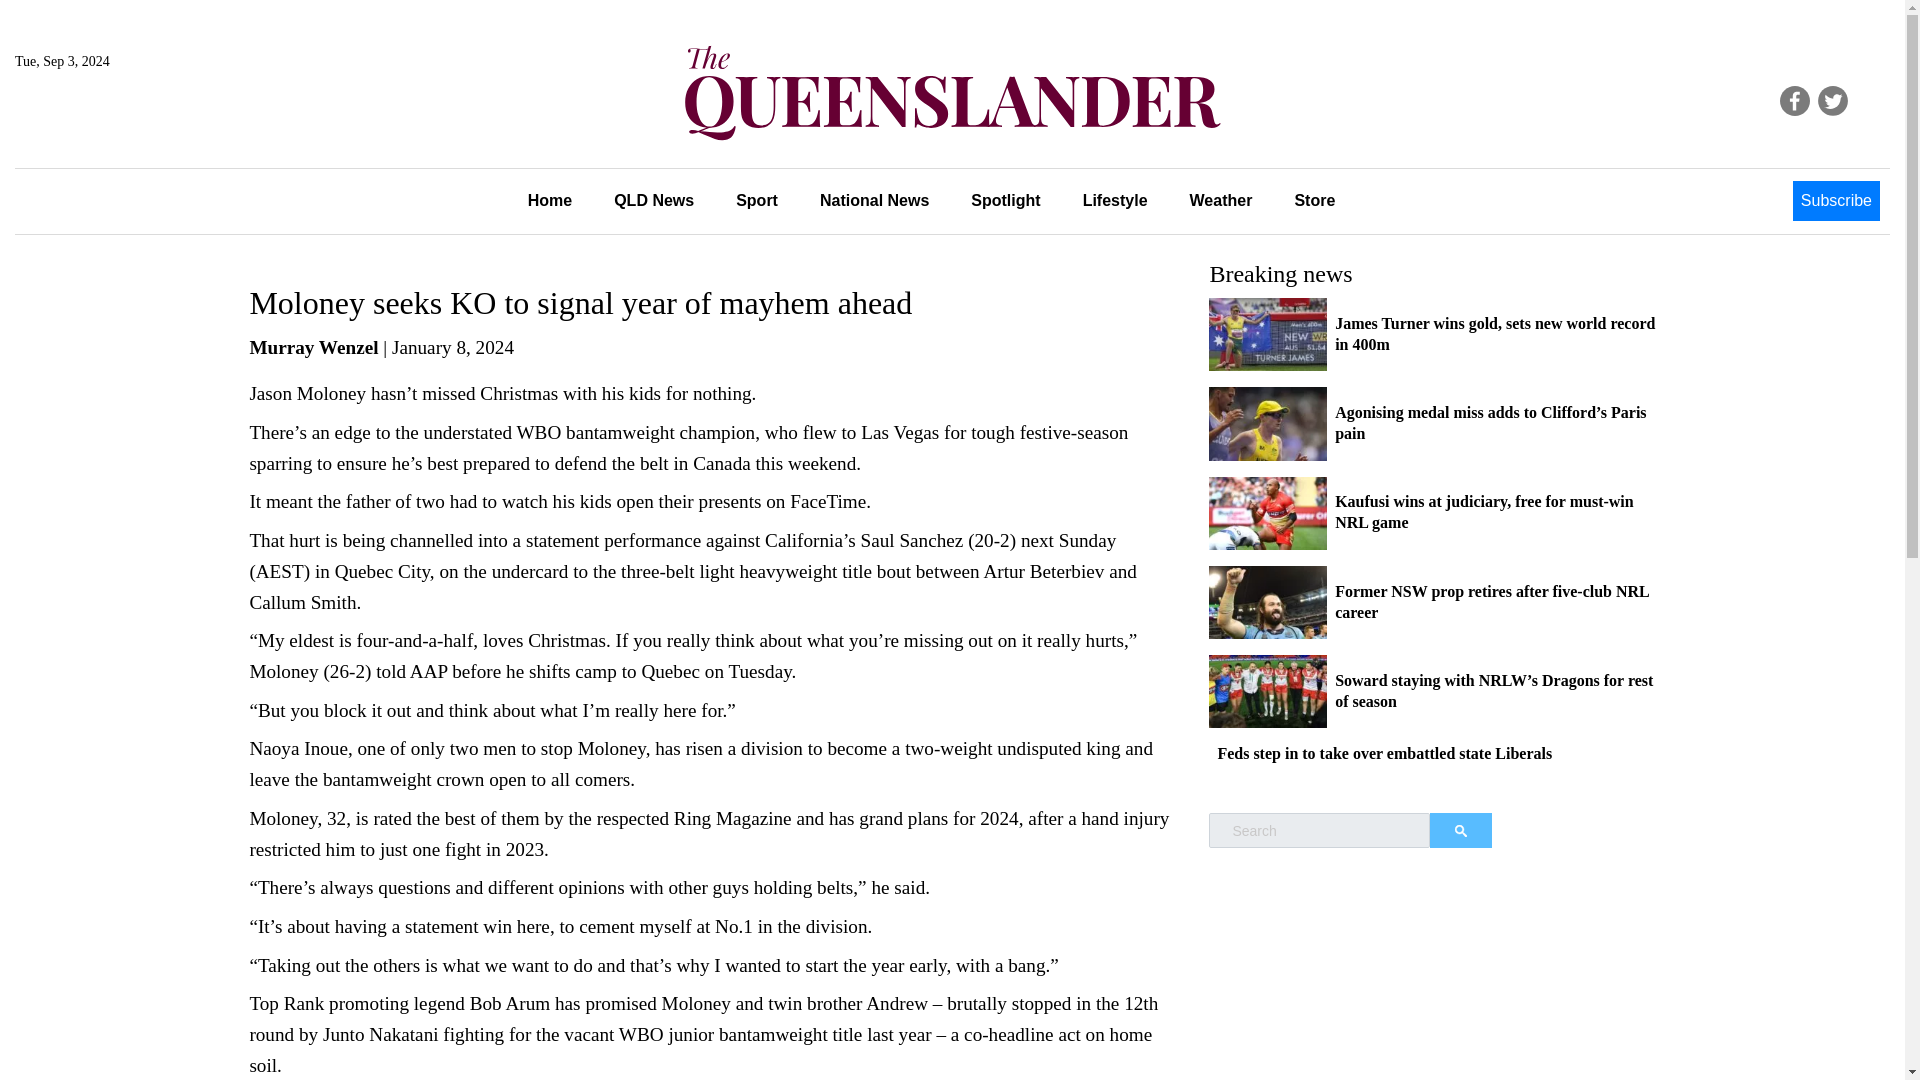  What do you see at coordinates (874, 201) in the screenshot?
I see `National News` at bounding box center [874, 201].